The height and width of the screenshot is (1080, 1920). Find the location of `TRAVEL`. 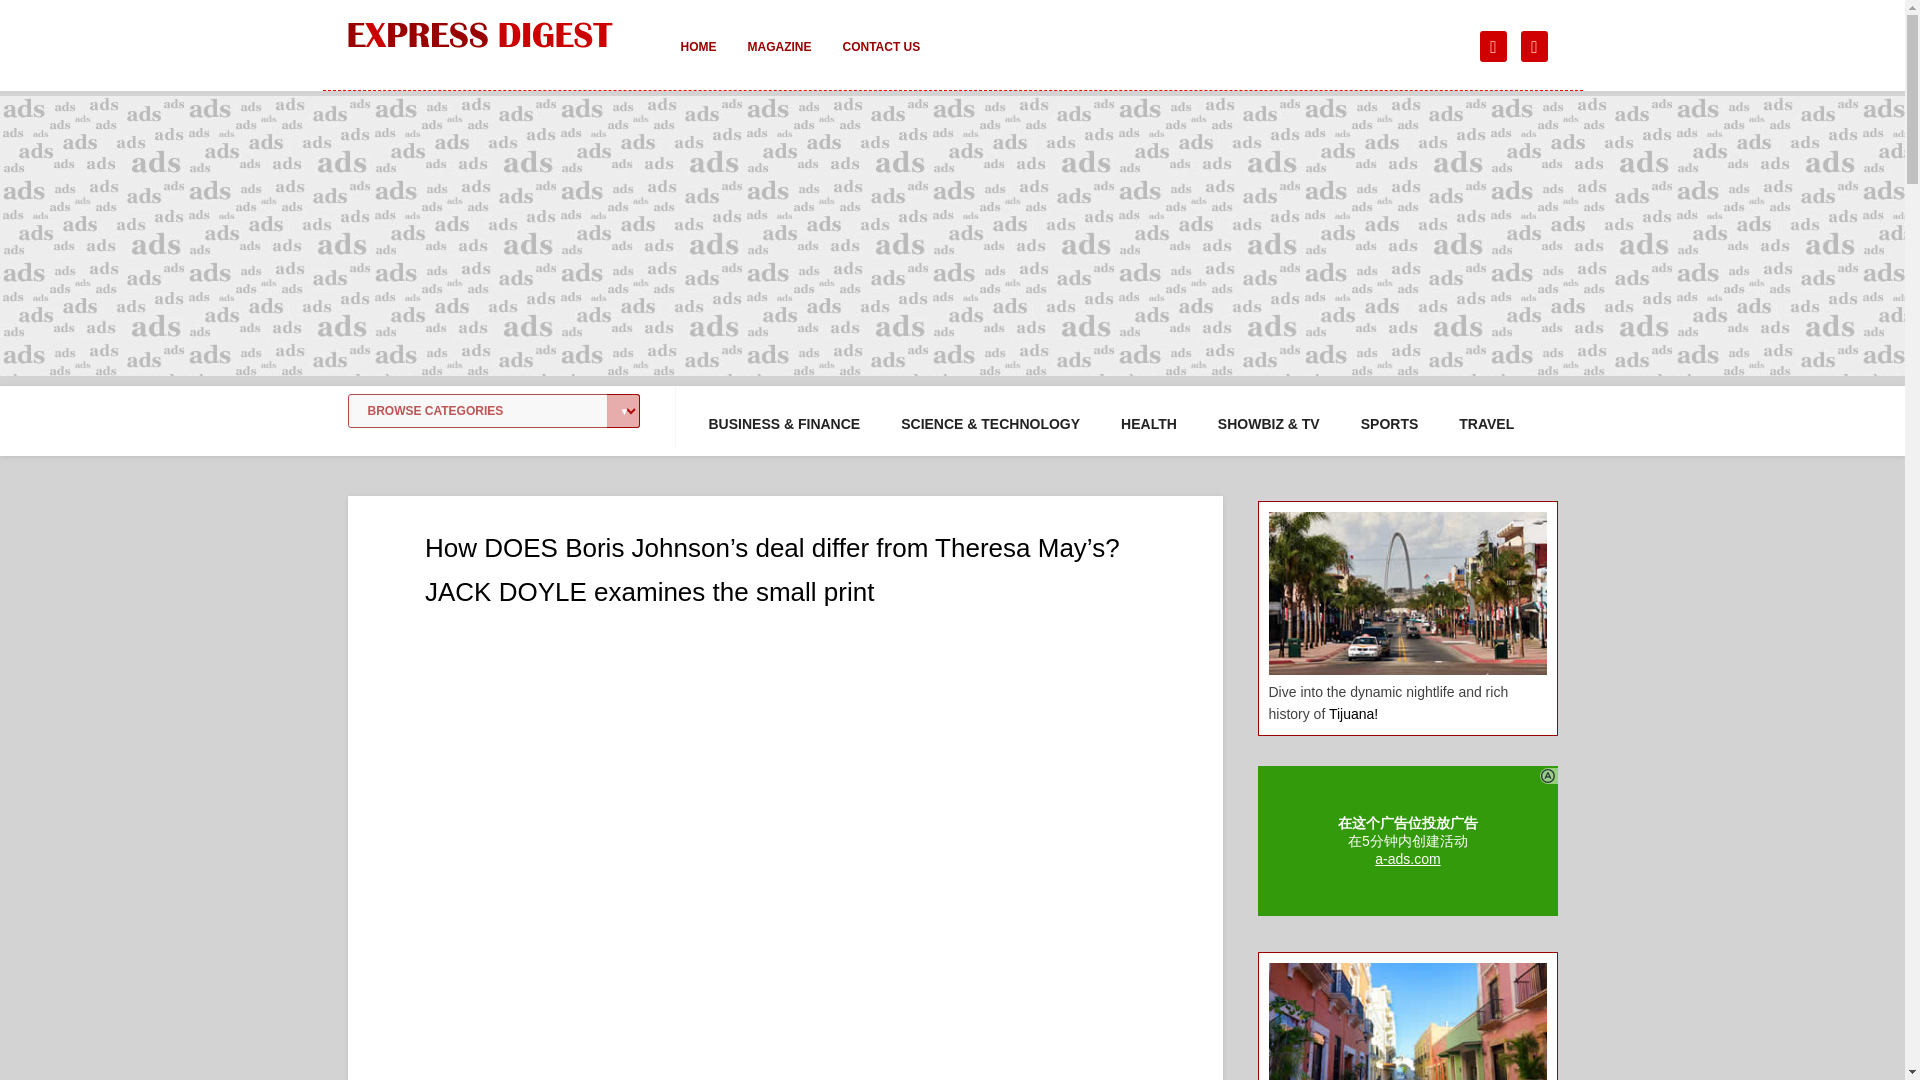

TRAVEL is located at coordinates (1486, 424).